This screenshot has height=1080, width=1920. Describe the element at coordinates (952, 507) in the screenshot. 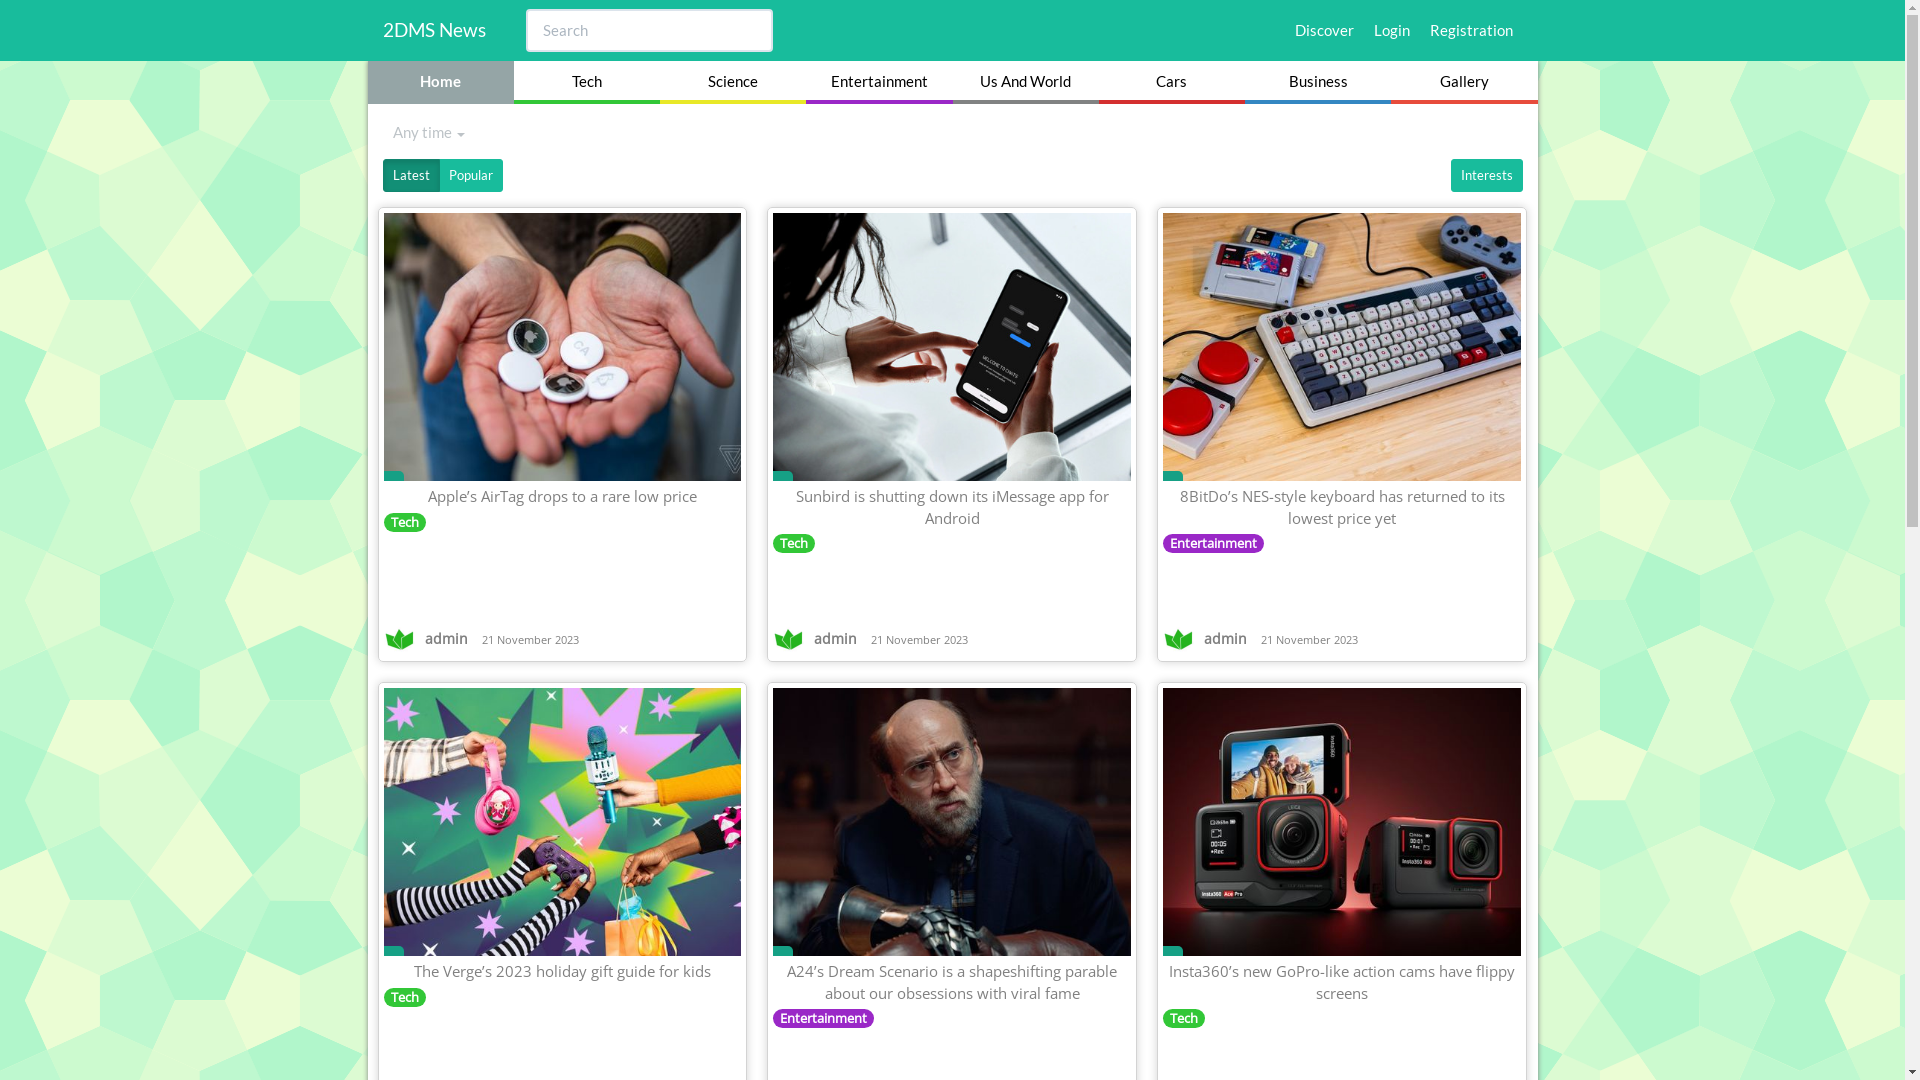

I see `Sunbird is shutting down its iMessage app for Android` at that location.